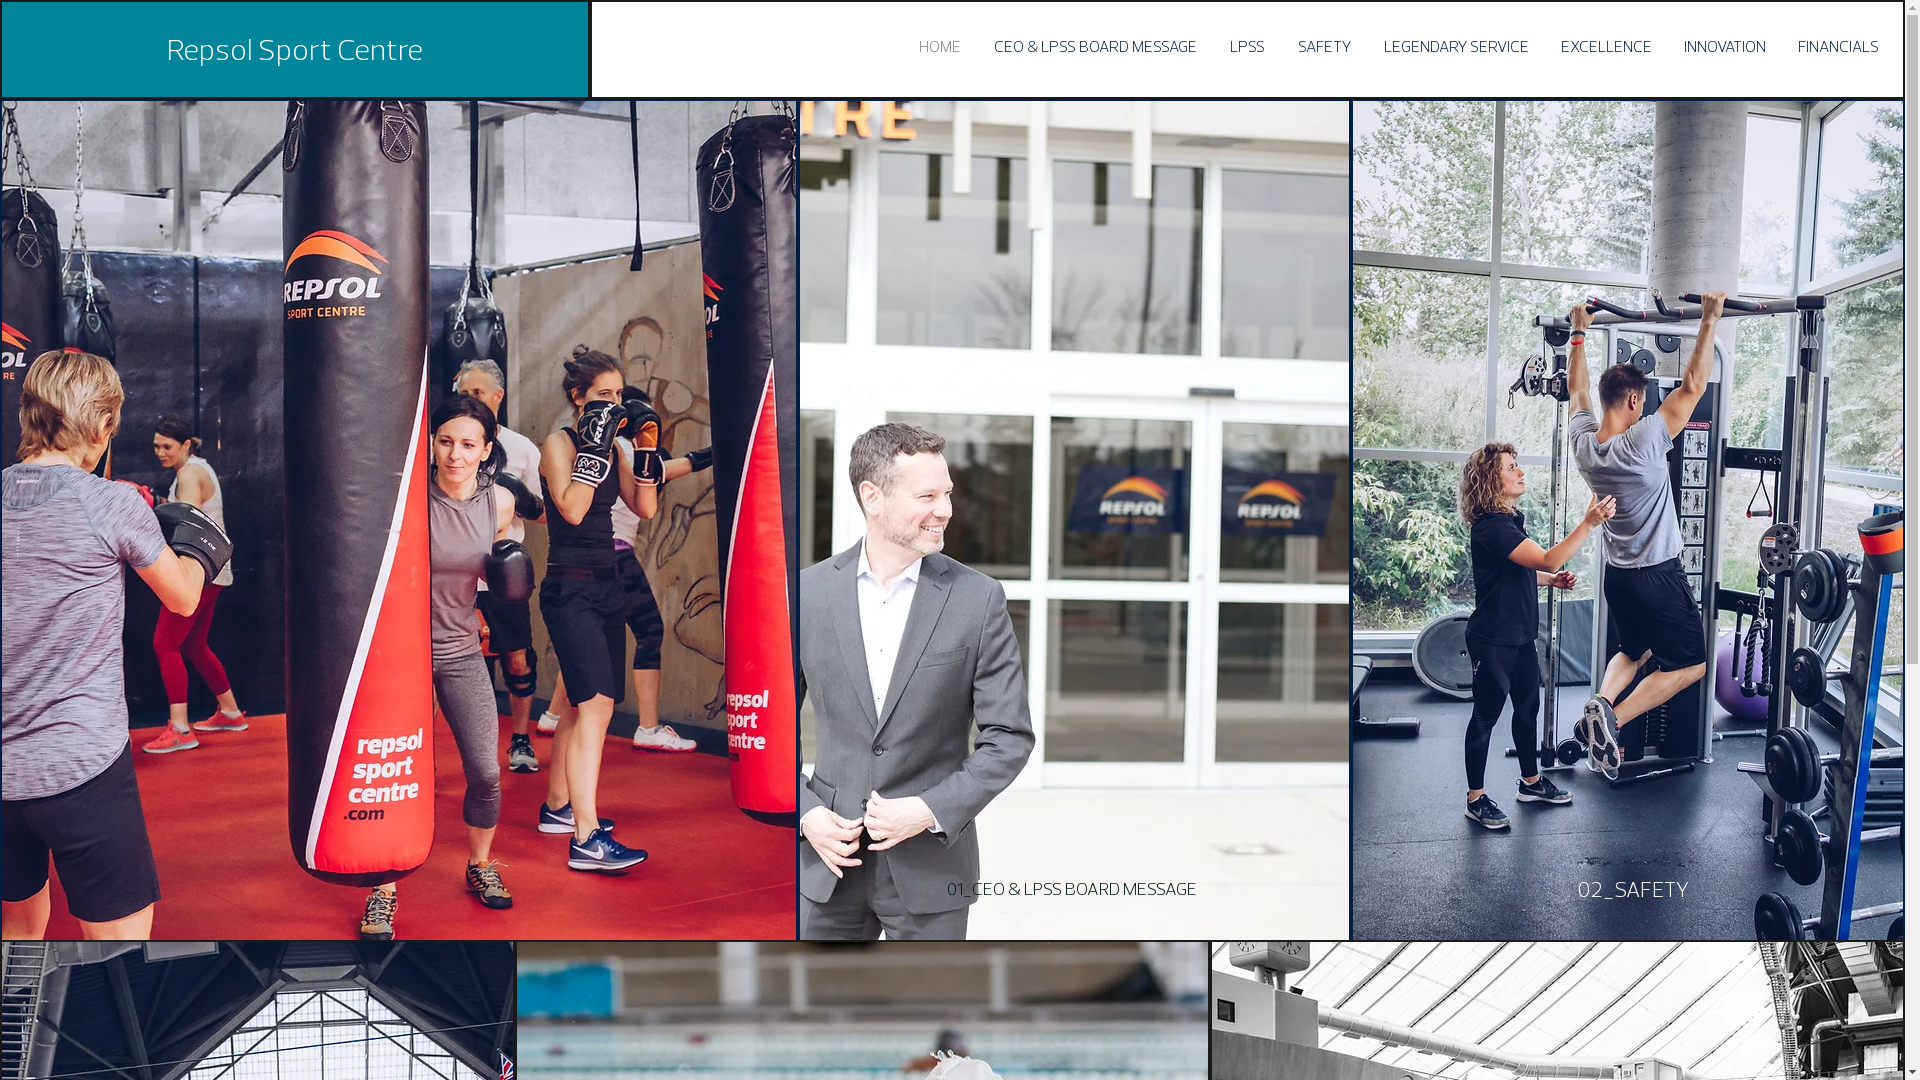 The height and width of the screenshot is (1080, 1920). Describe the element at coordinates (1246, 46) in the screenshot. I see `LPSS` at that location.